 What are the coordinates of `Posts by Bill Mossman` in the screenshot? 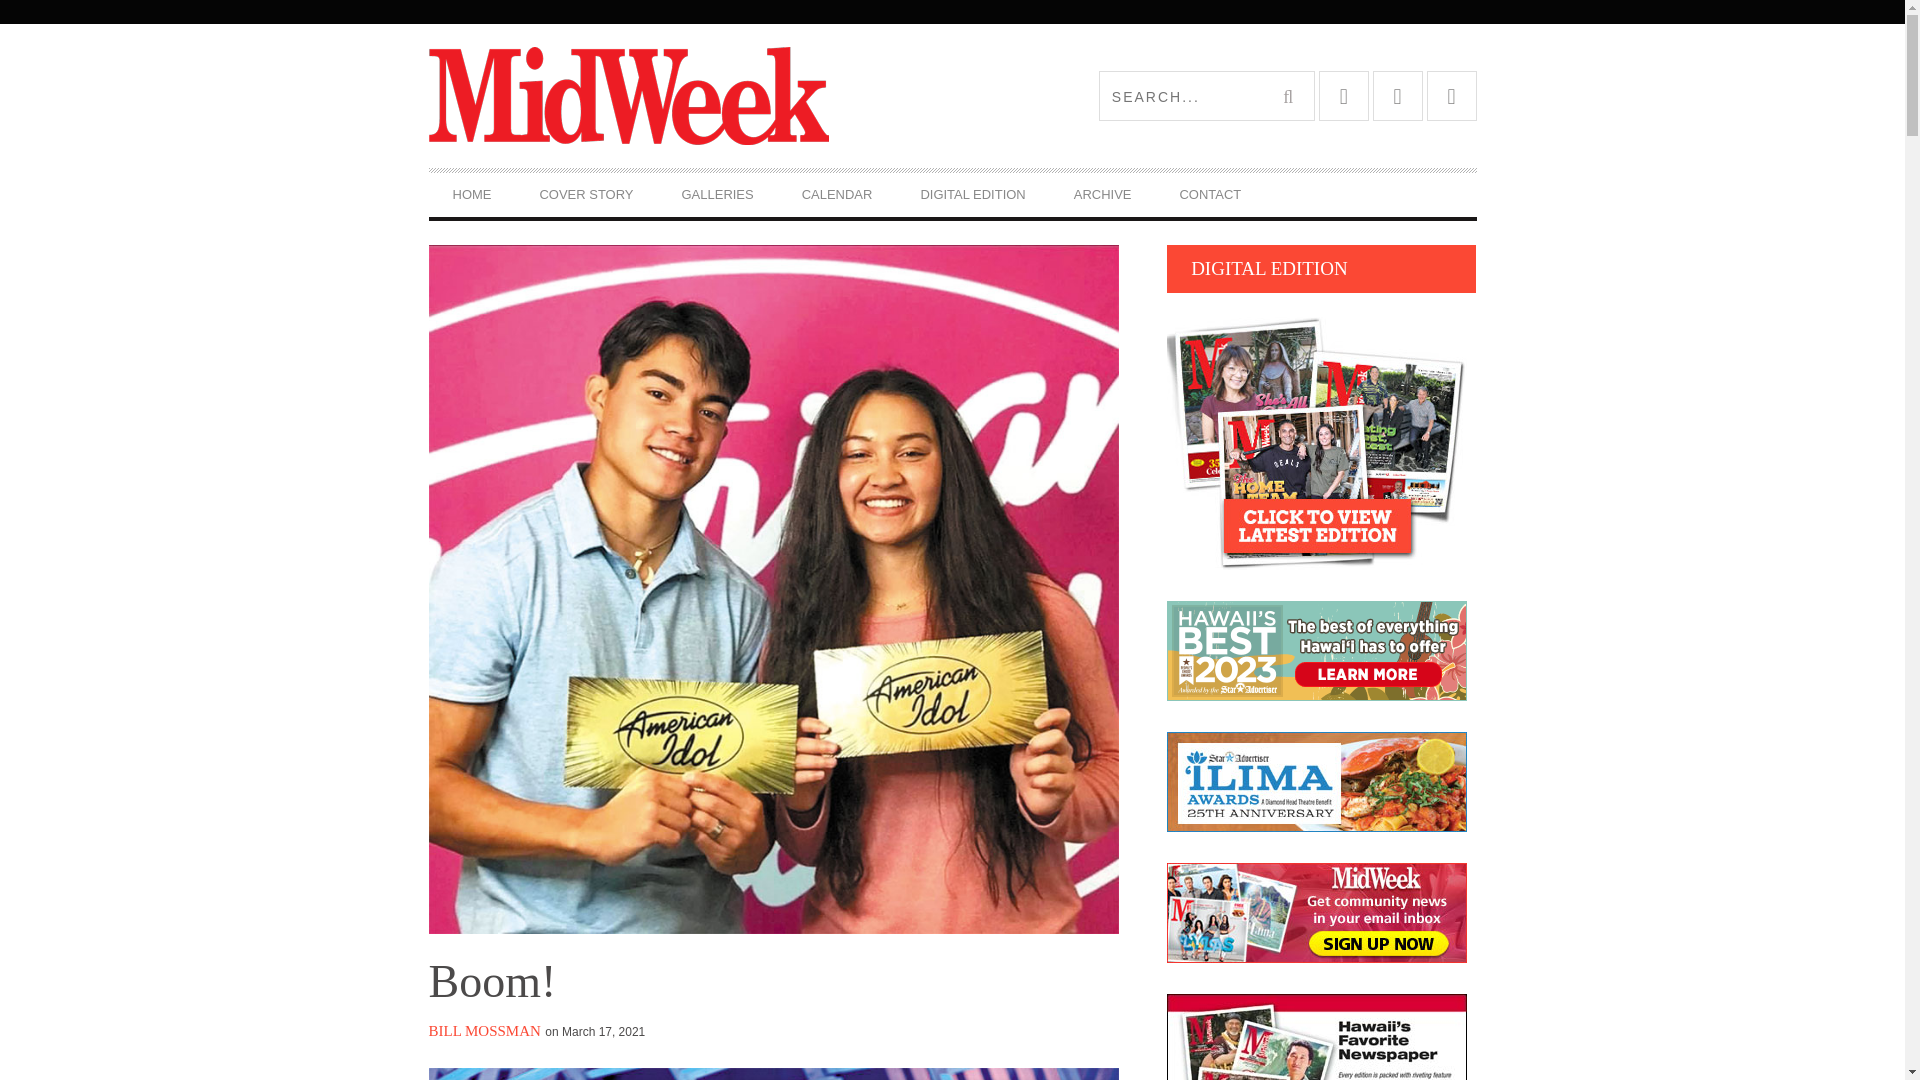 It's located at (484, 1030).